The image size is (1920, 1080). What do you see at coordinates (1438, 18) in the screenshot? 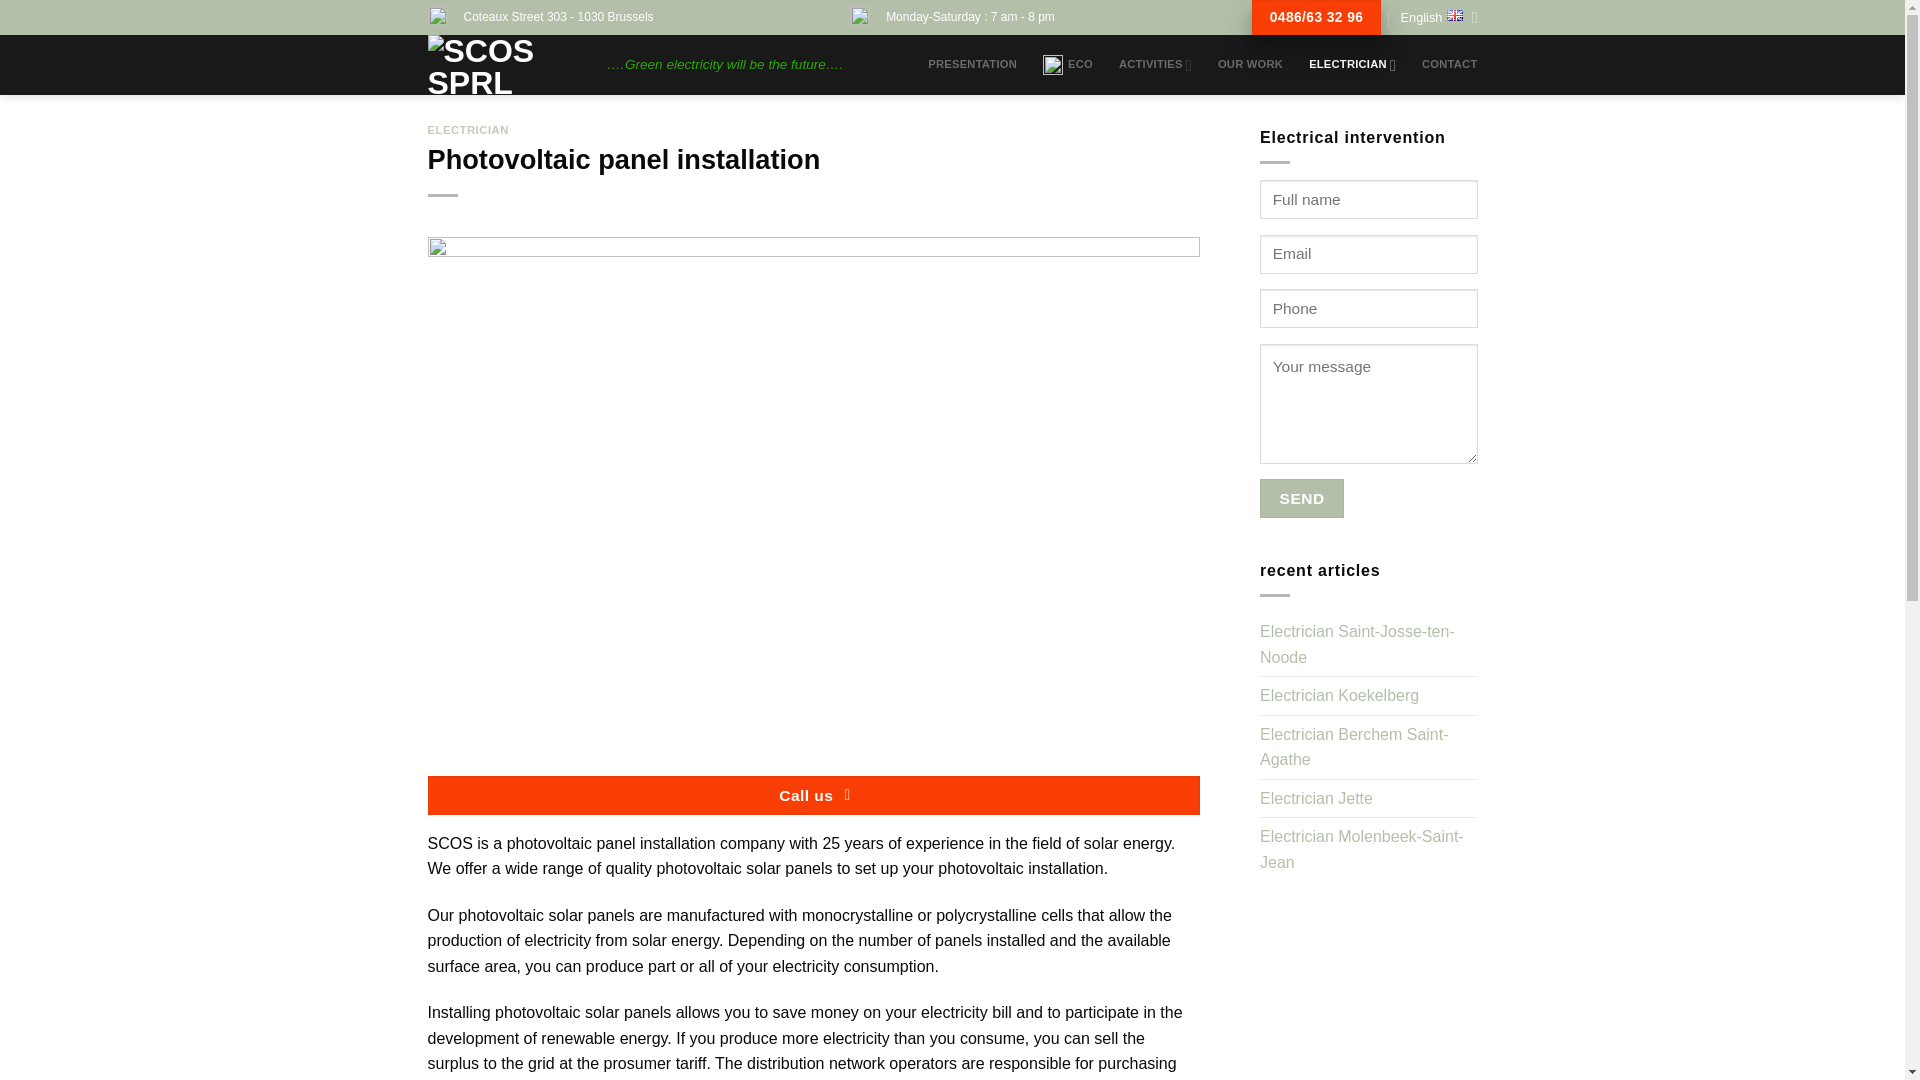
I see `English` at bounding box center [1438, 18].